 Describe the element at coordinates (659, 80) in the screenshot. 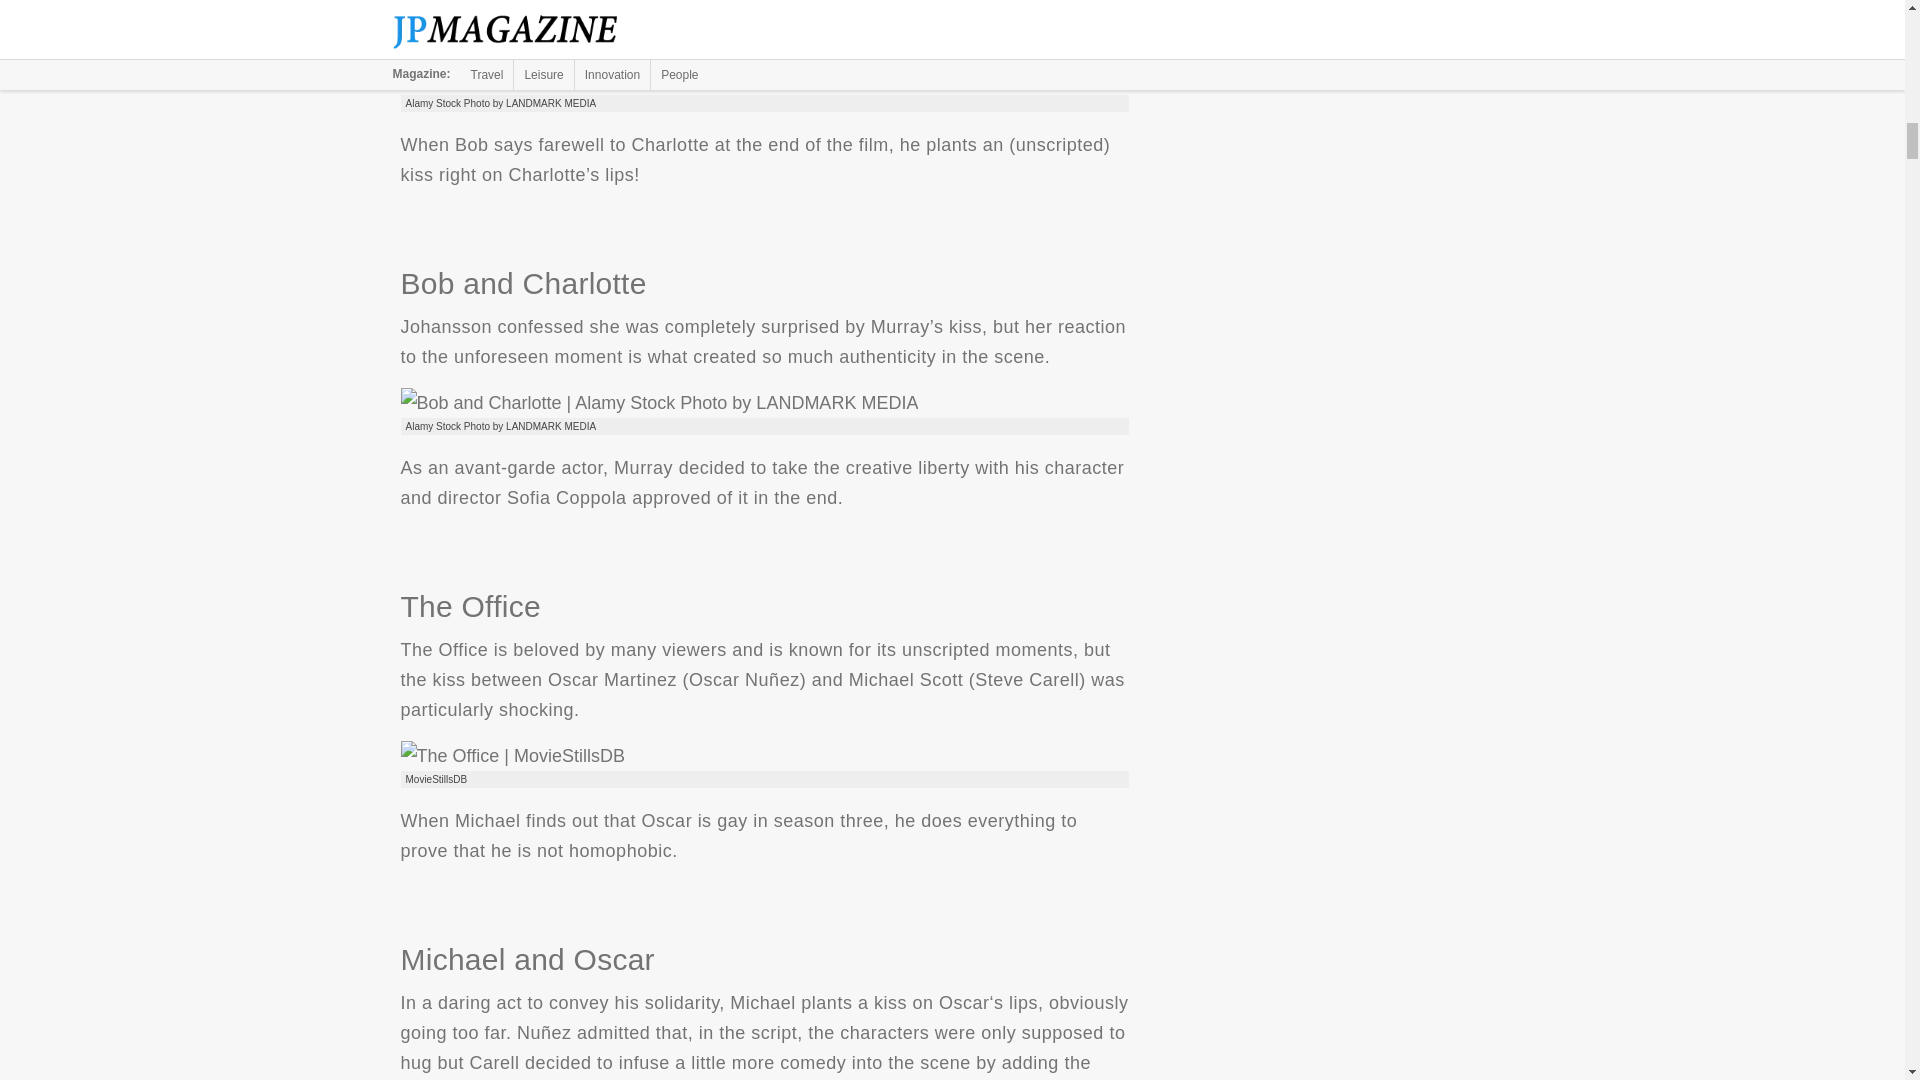

I see `Lost in Translation` at that location.